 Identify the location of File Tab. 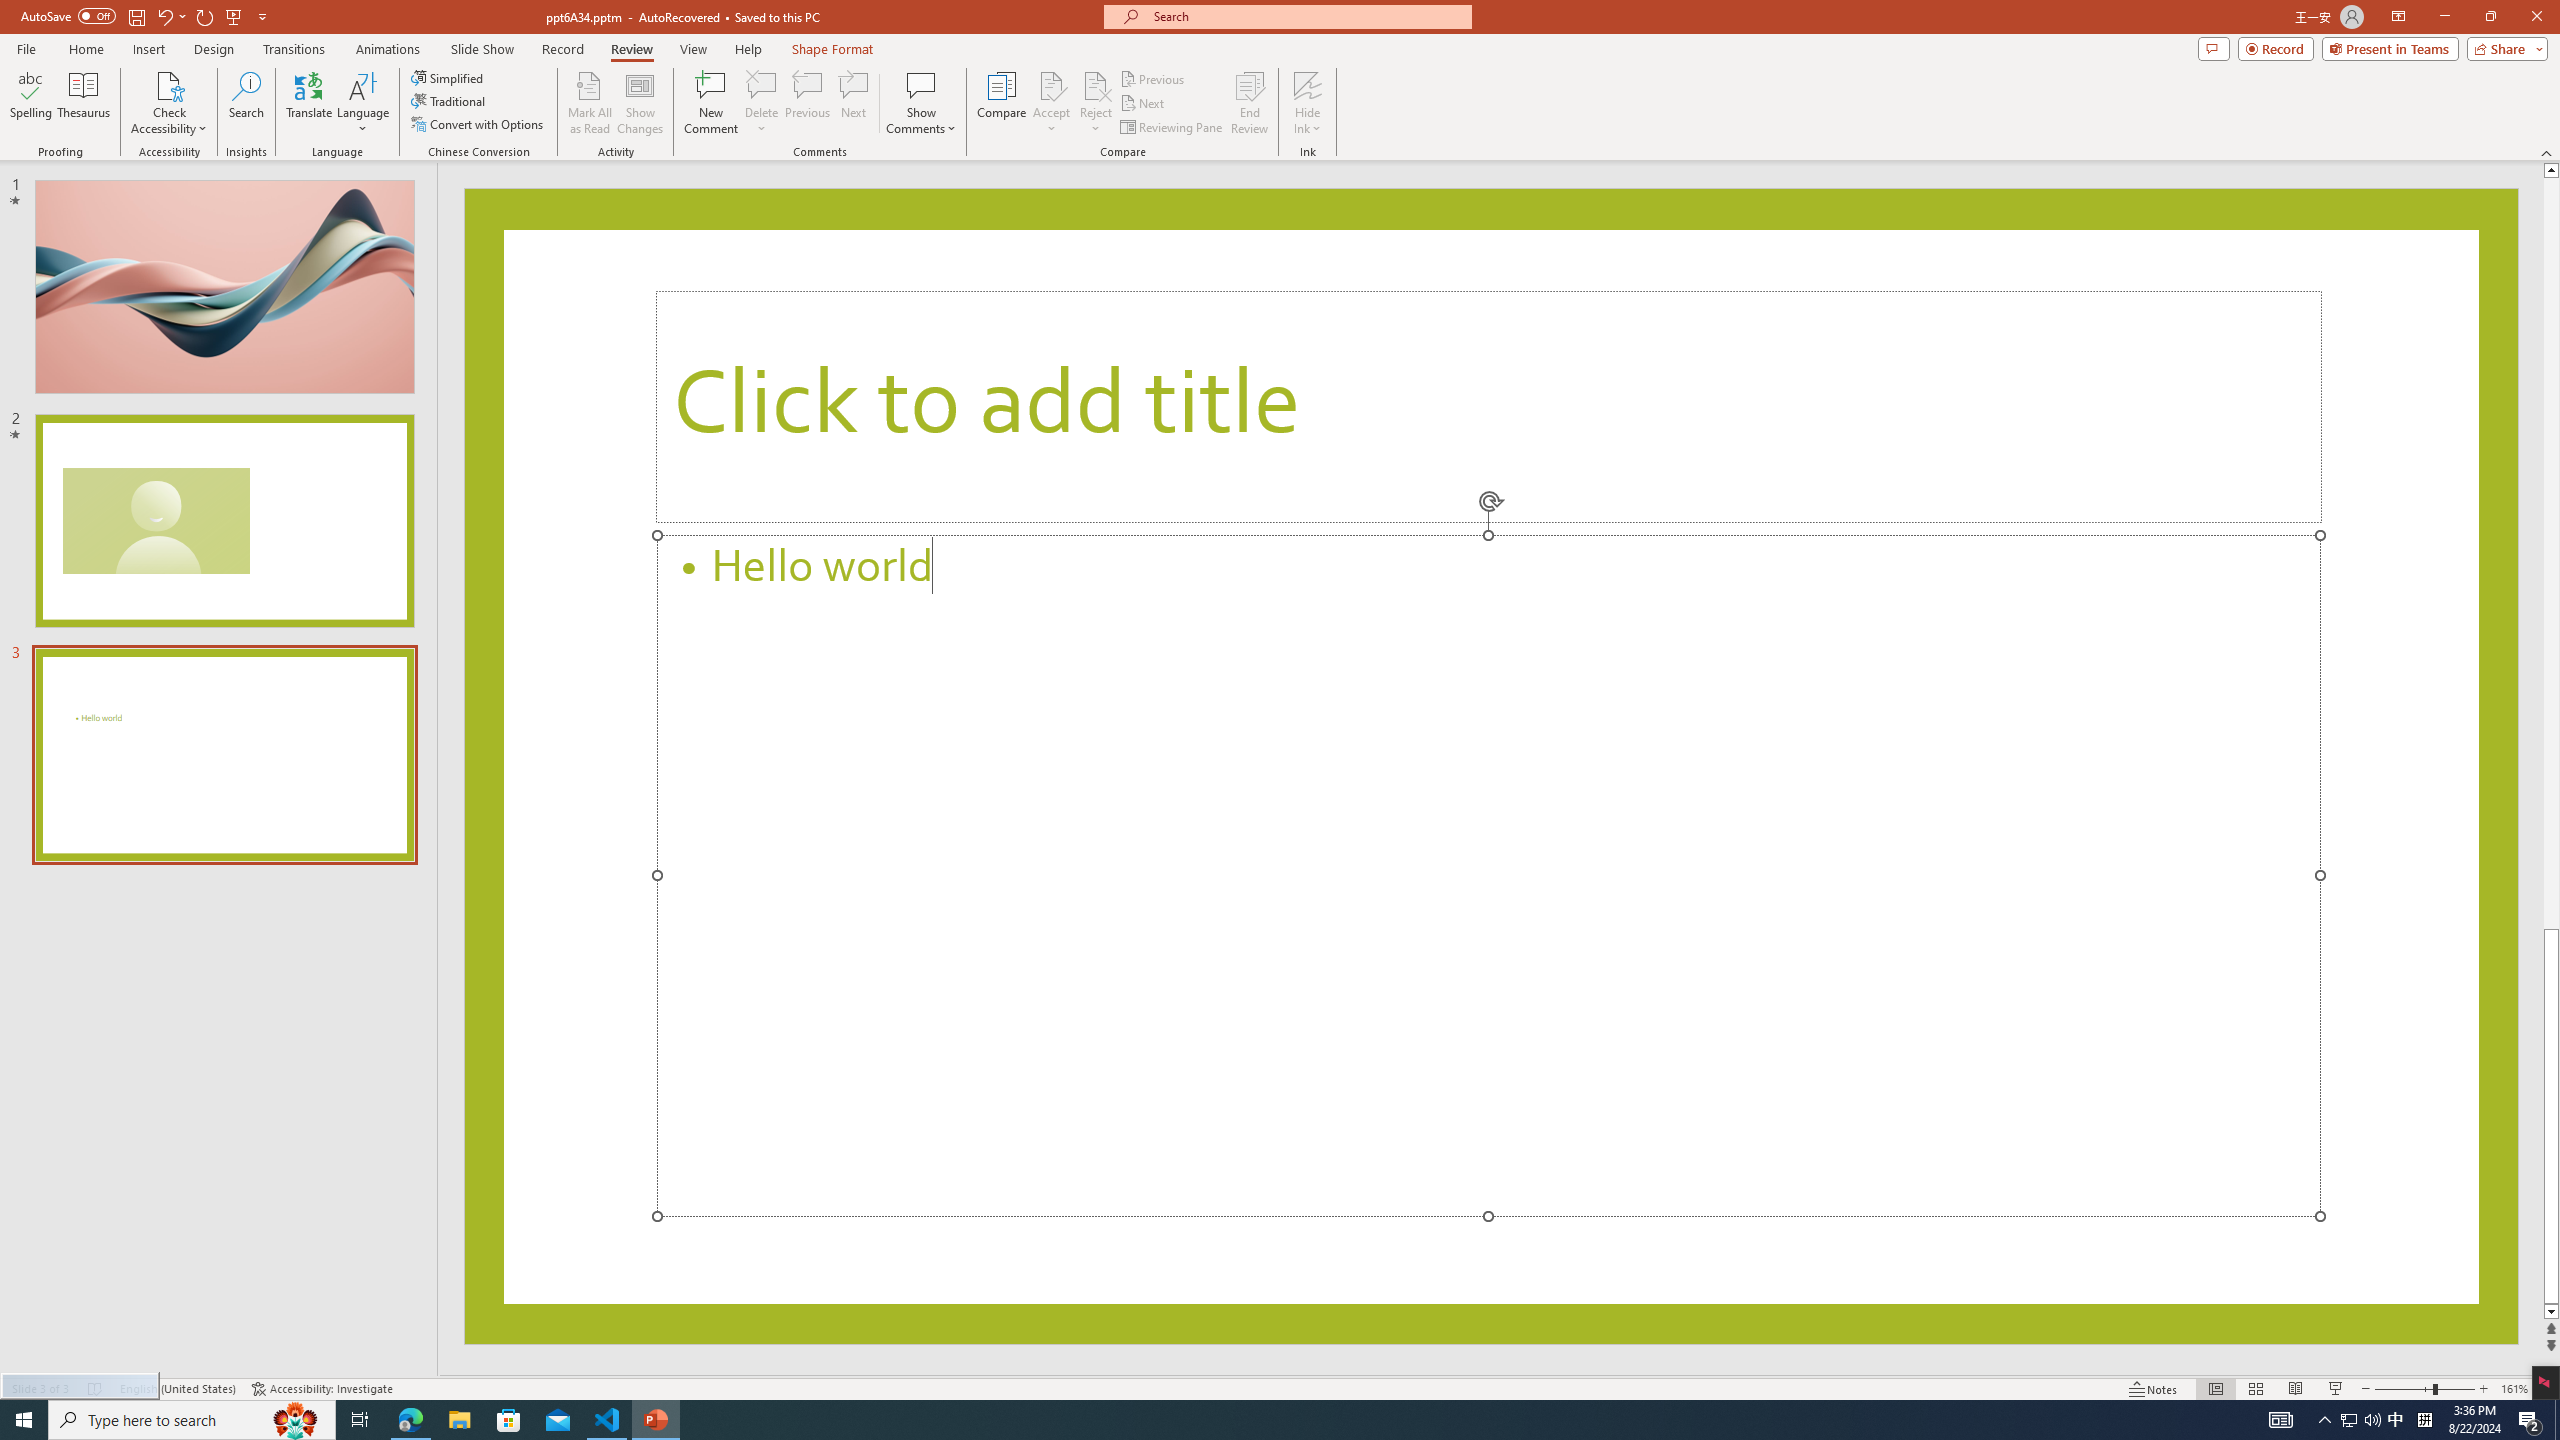
(26, 48).